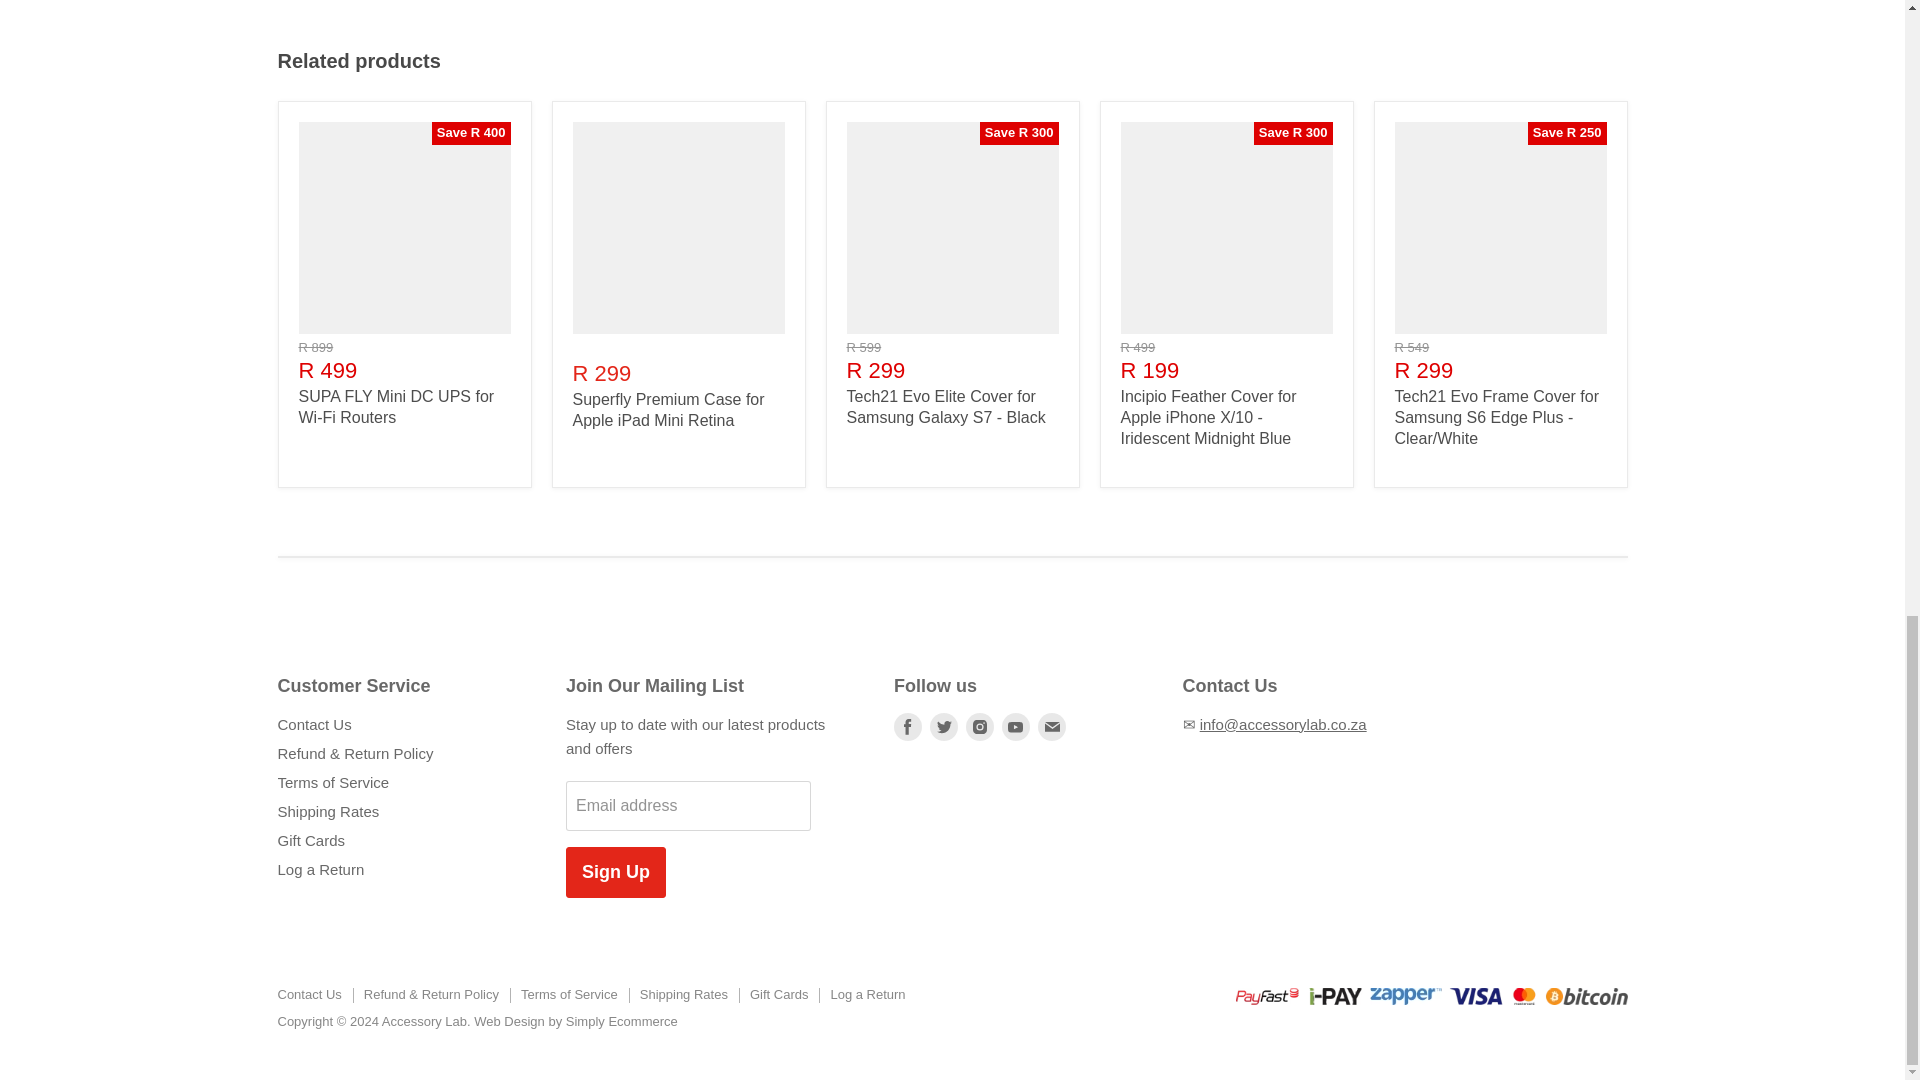  What do you see at coordinates (1016, 726) in the screenshot?
I see `Youtube` at bounding box center [1016, 726].